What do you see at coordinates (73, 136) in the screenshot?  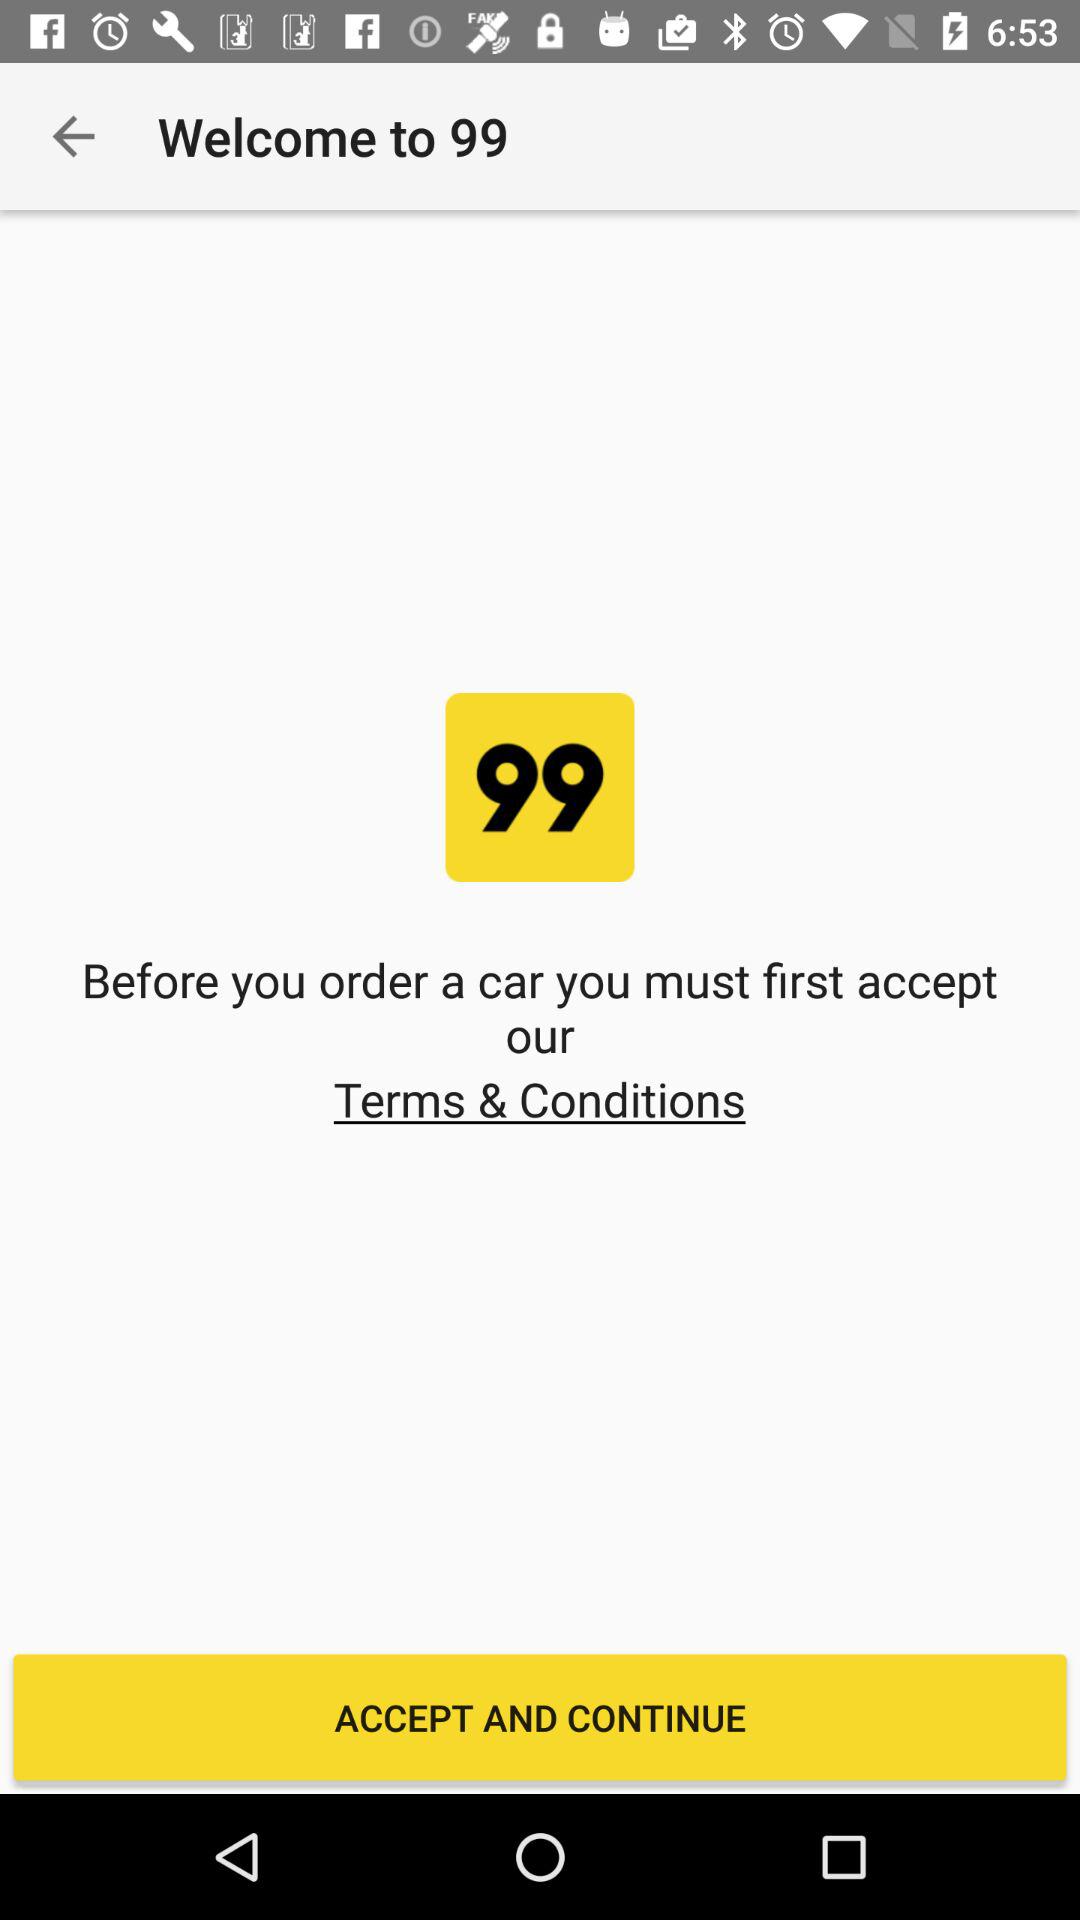 I see `tap app next to the welcome to 99 item` at bounding box center [73, 136].